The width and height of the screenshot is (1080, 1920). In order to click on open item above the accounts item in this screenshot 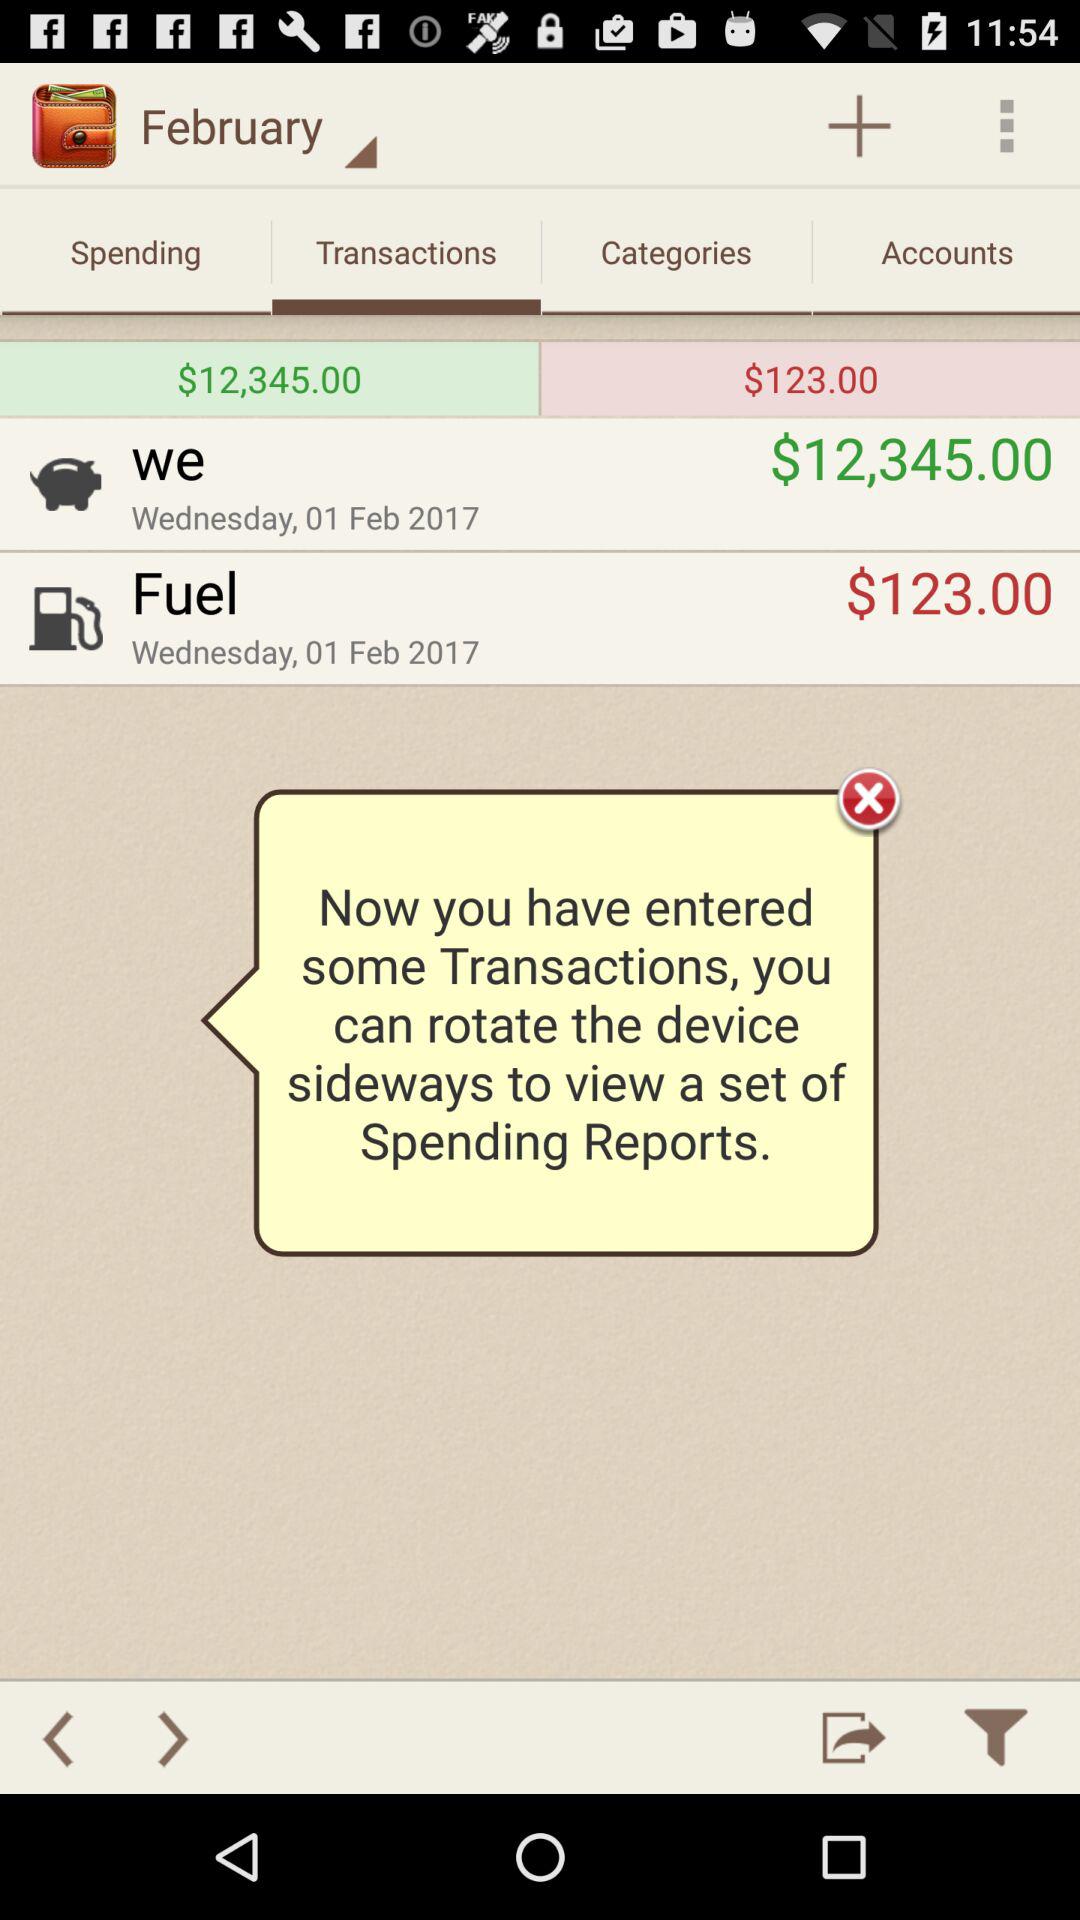, I will do `click(859, 126)`.